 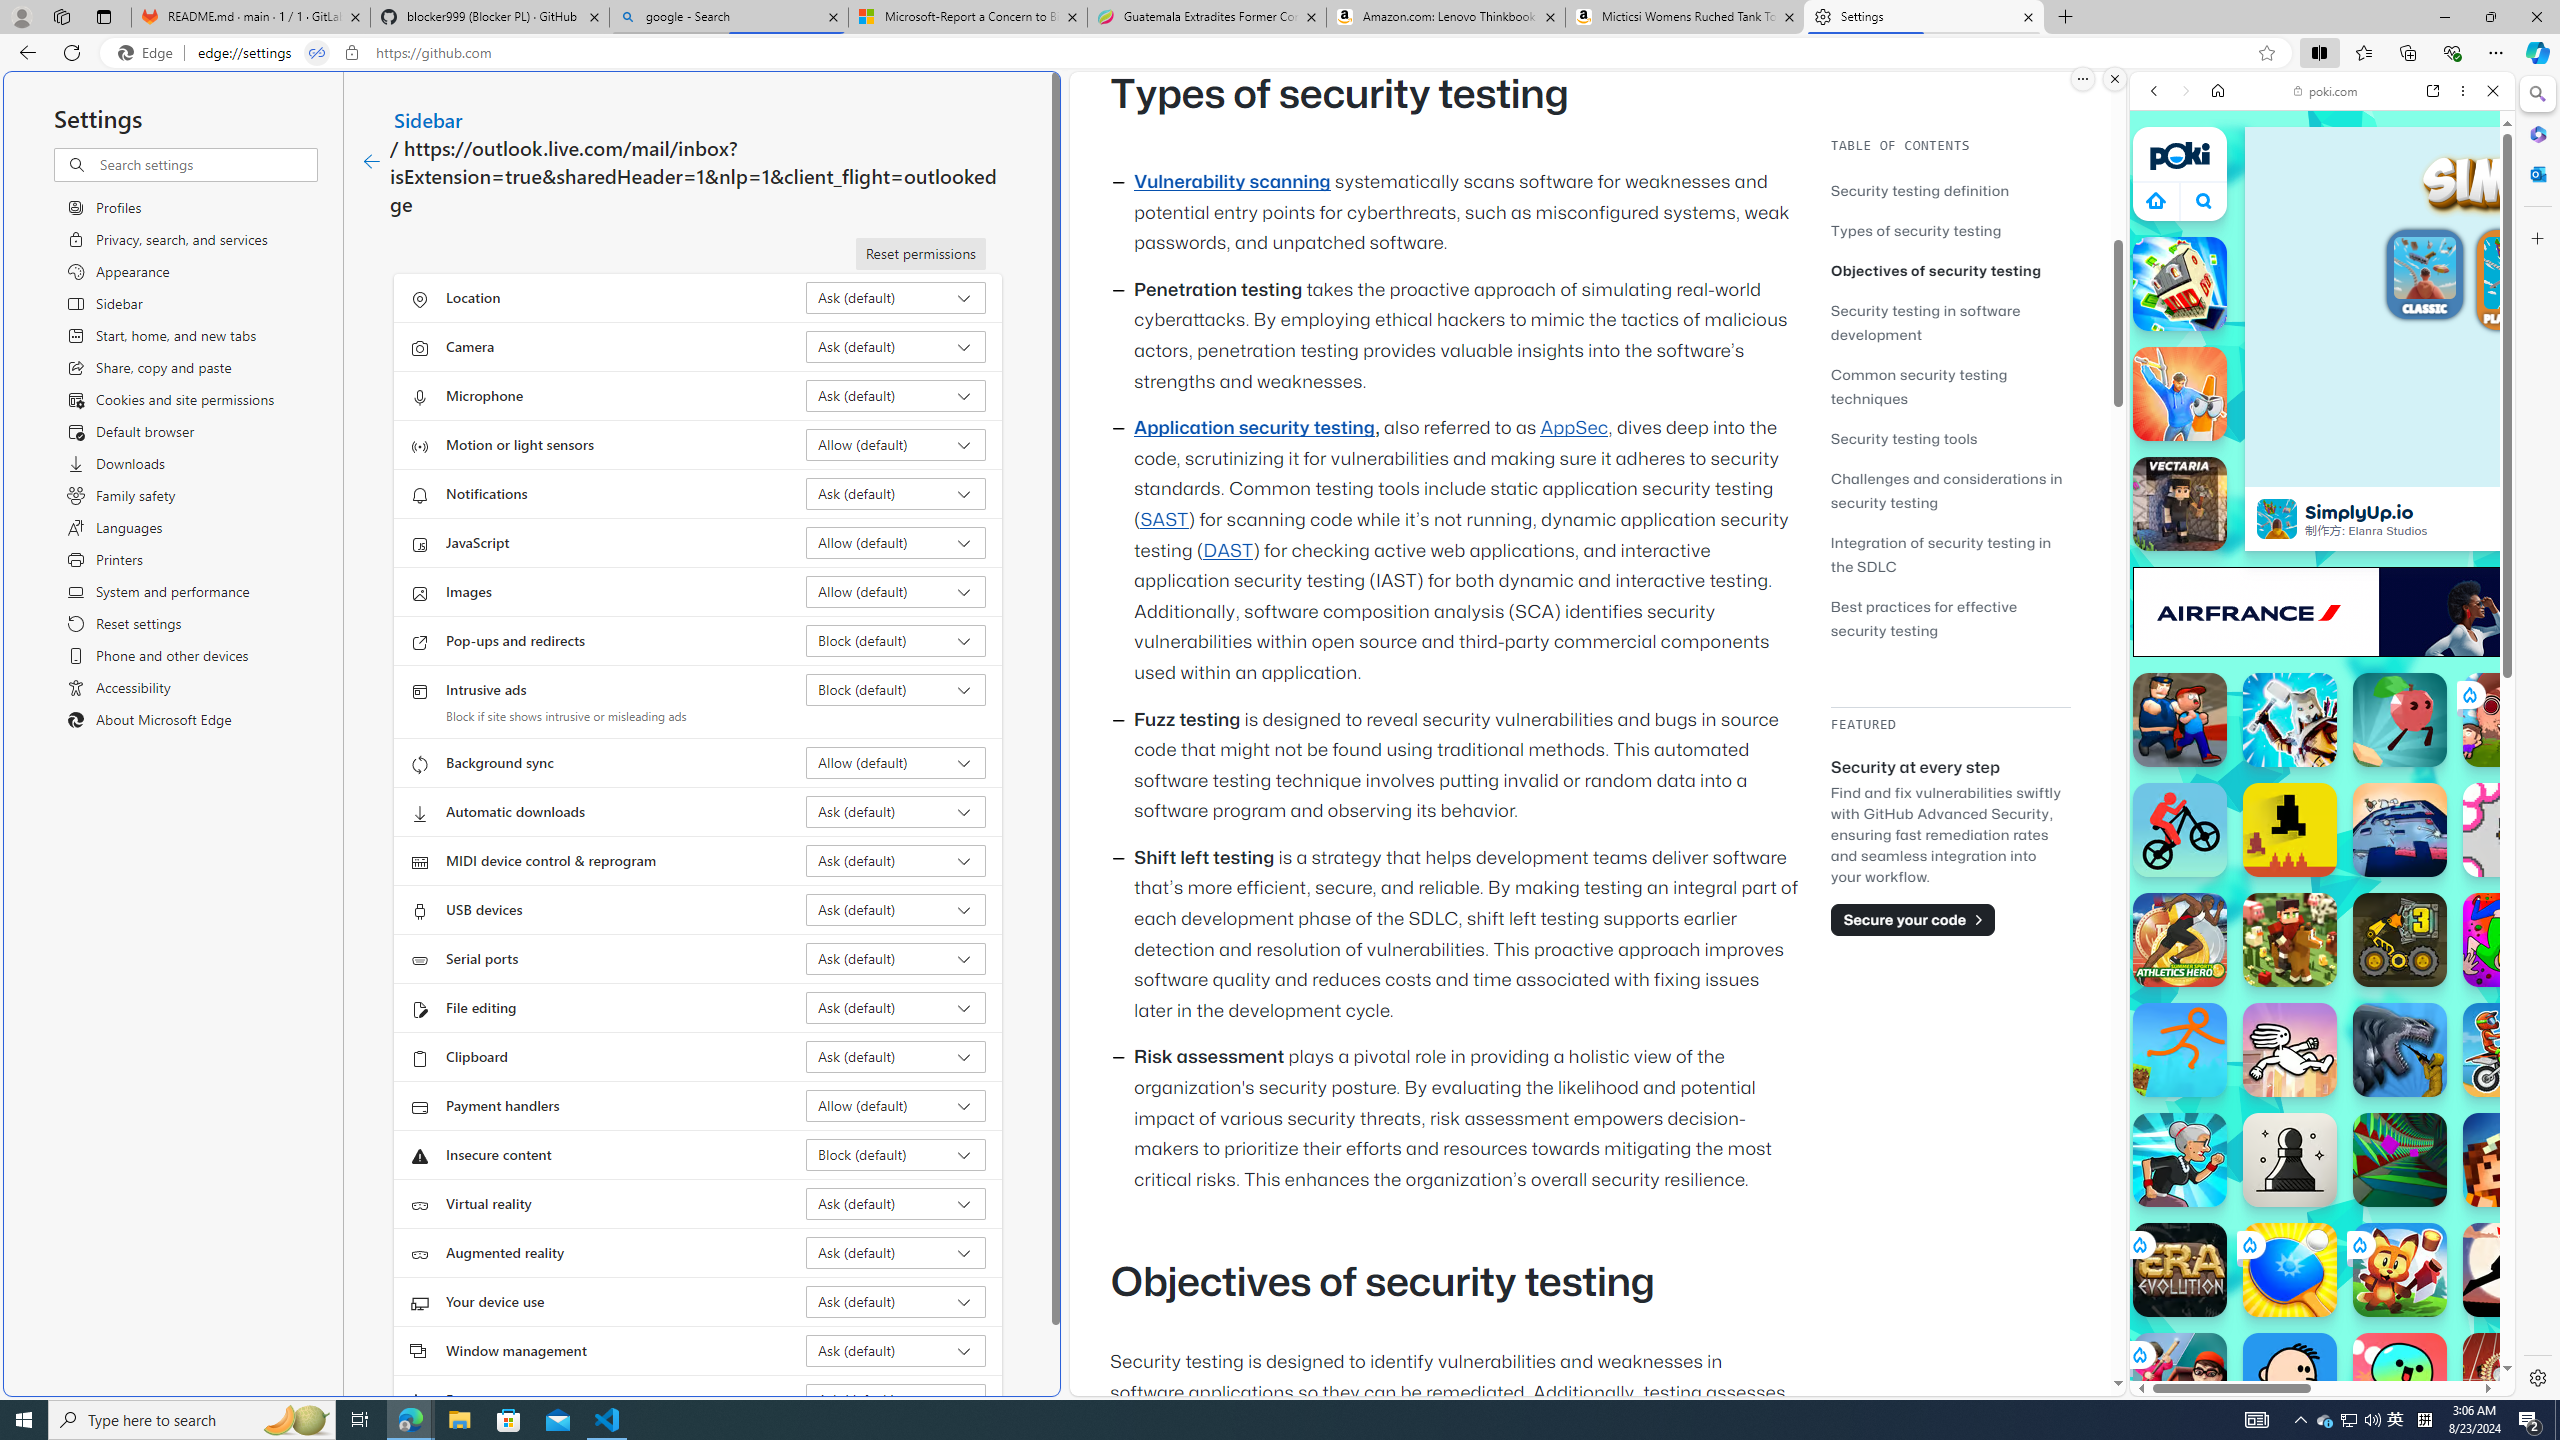 What do you see at coordinates (2400, 1270) in the screenshot?
I see `Fox Island Builder Fox Island Builder` at bounding box center [2400, 1270].